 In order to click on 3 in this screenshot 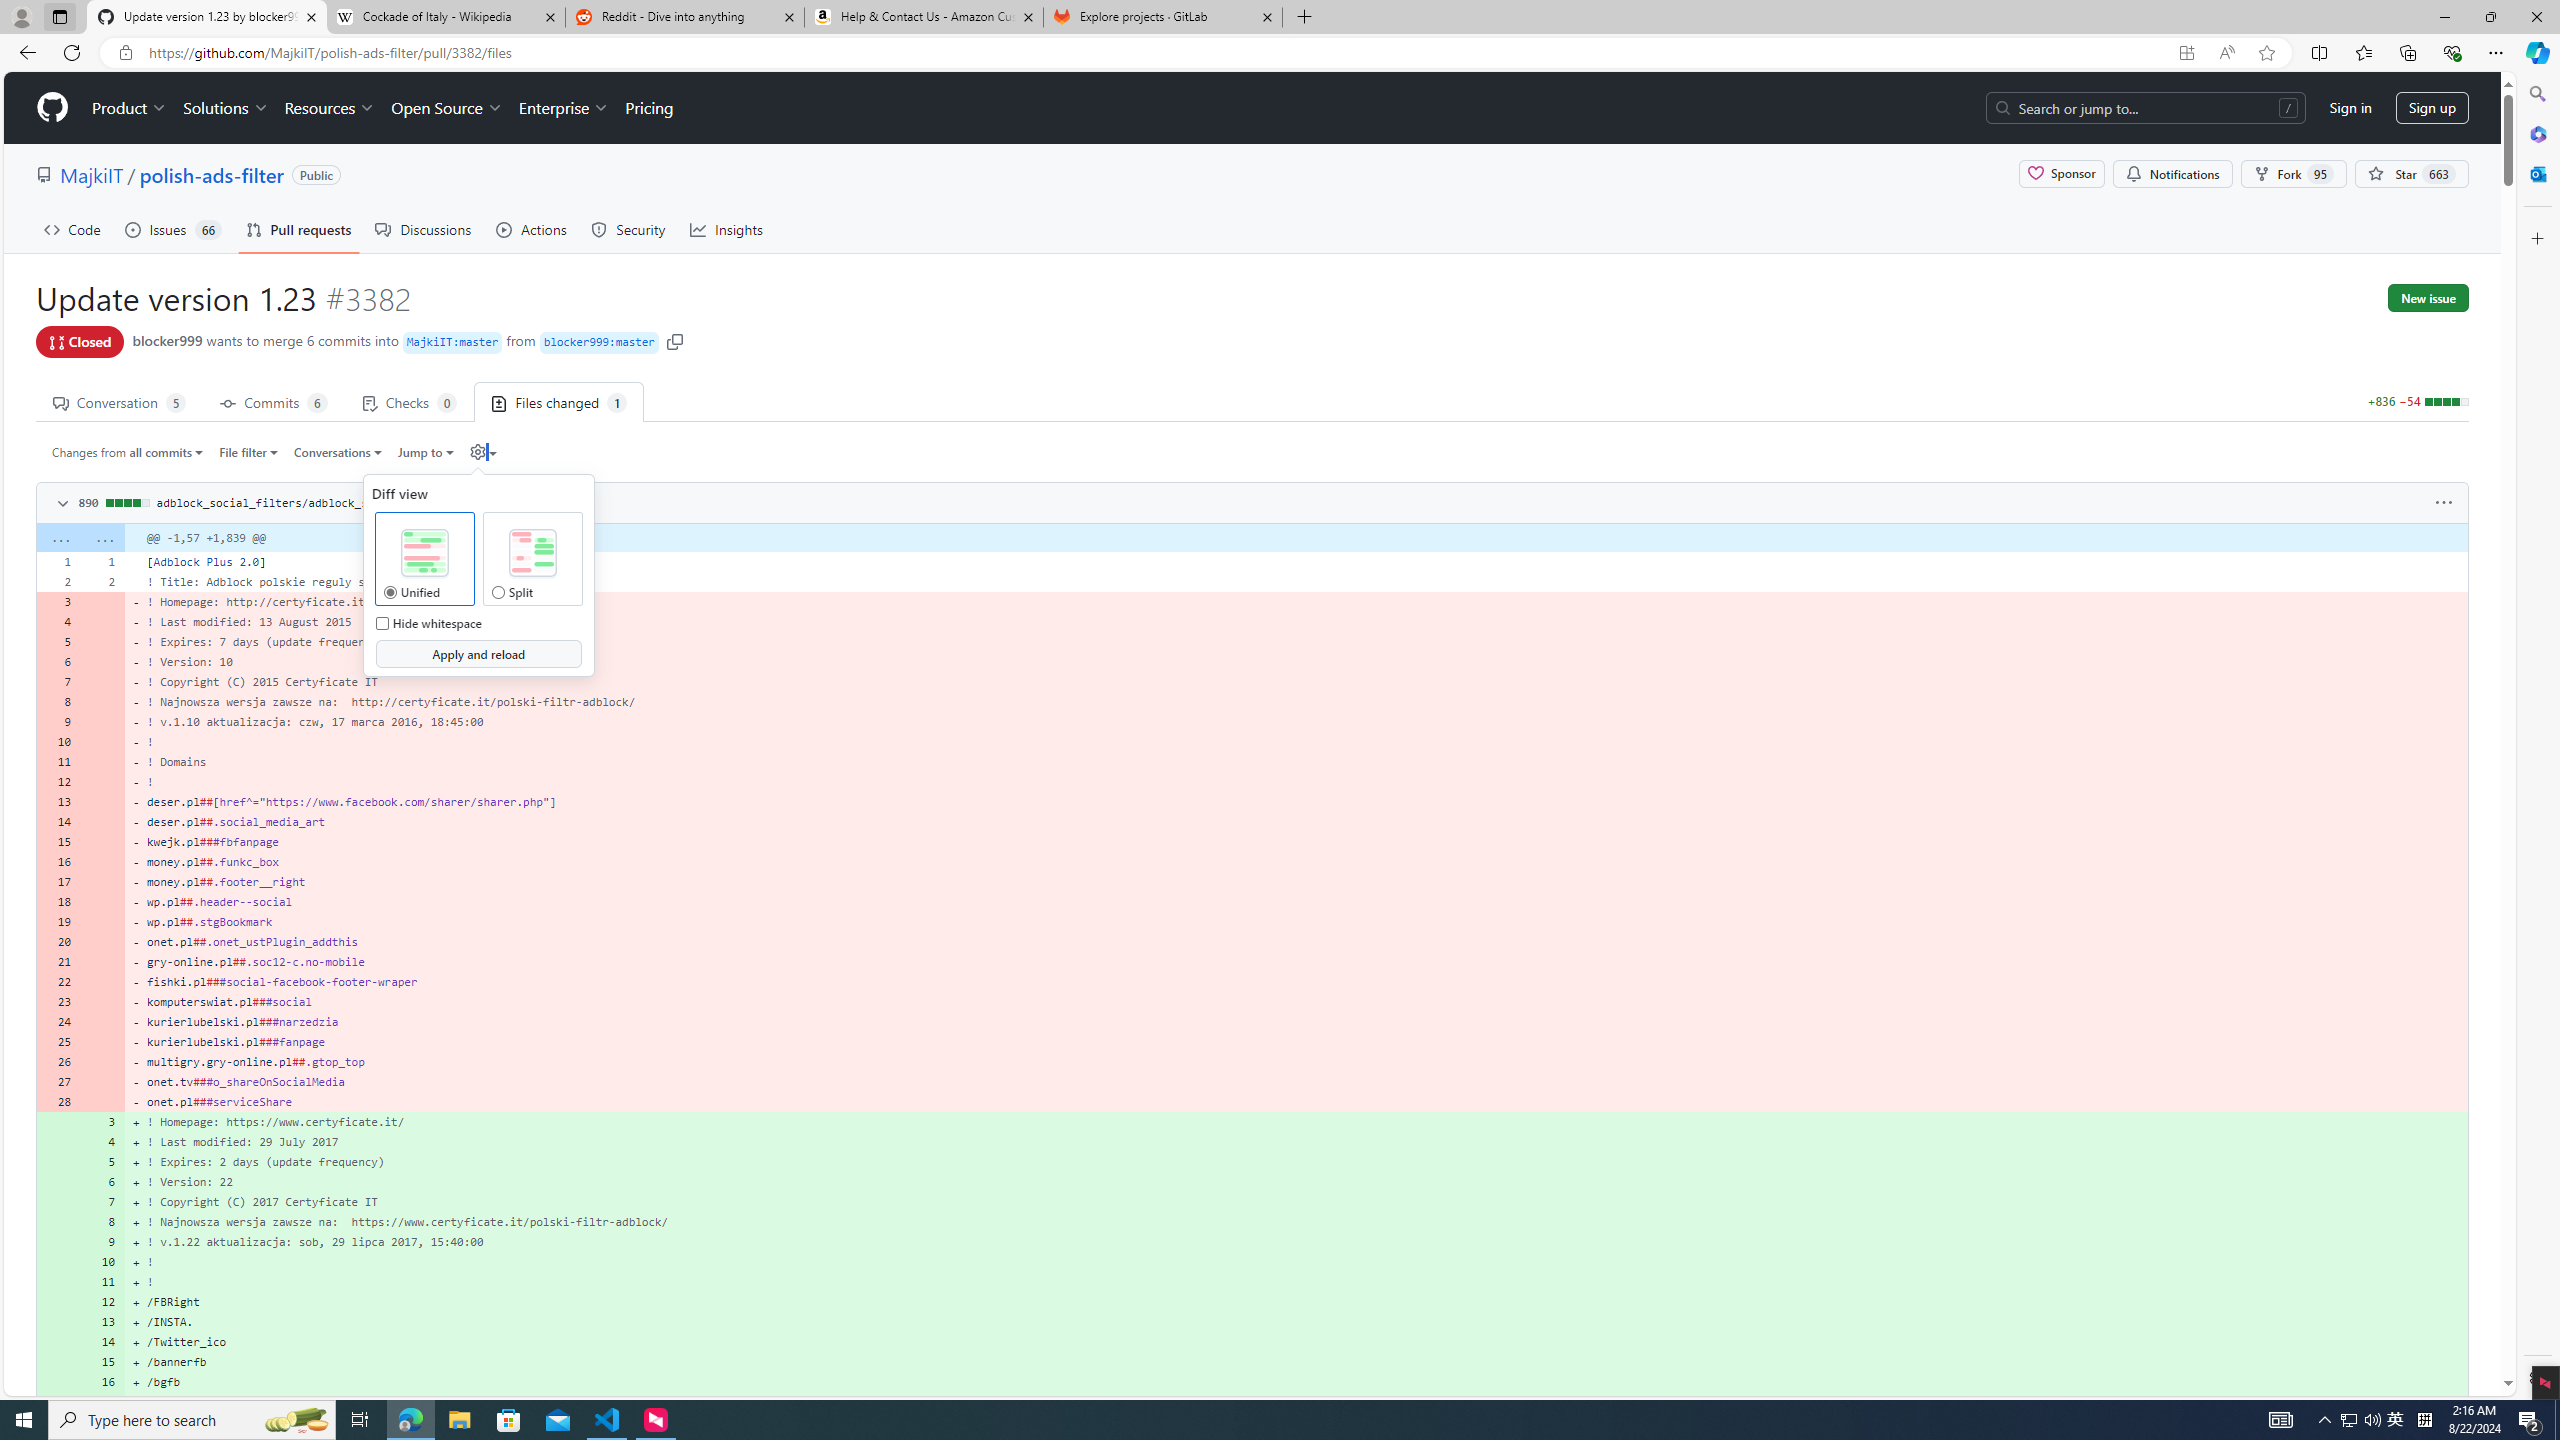, I will do `click(103, 1121)`.